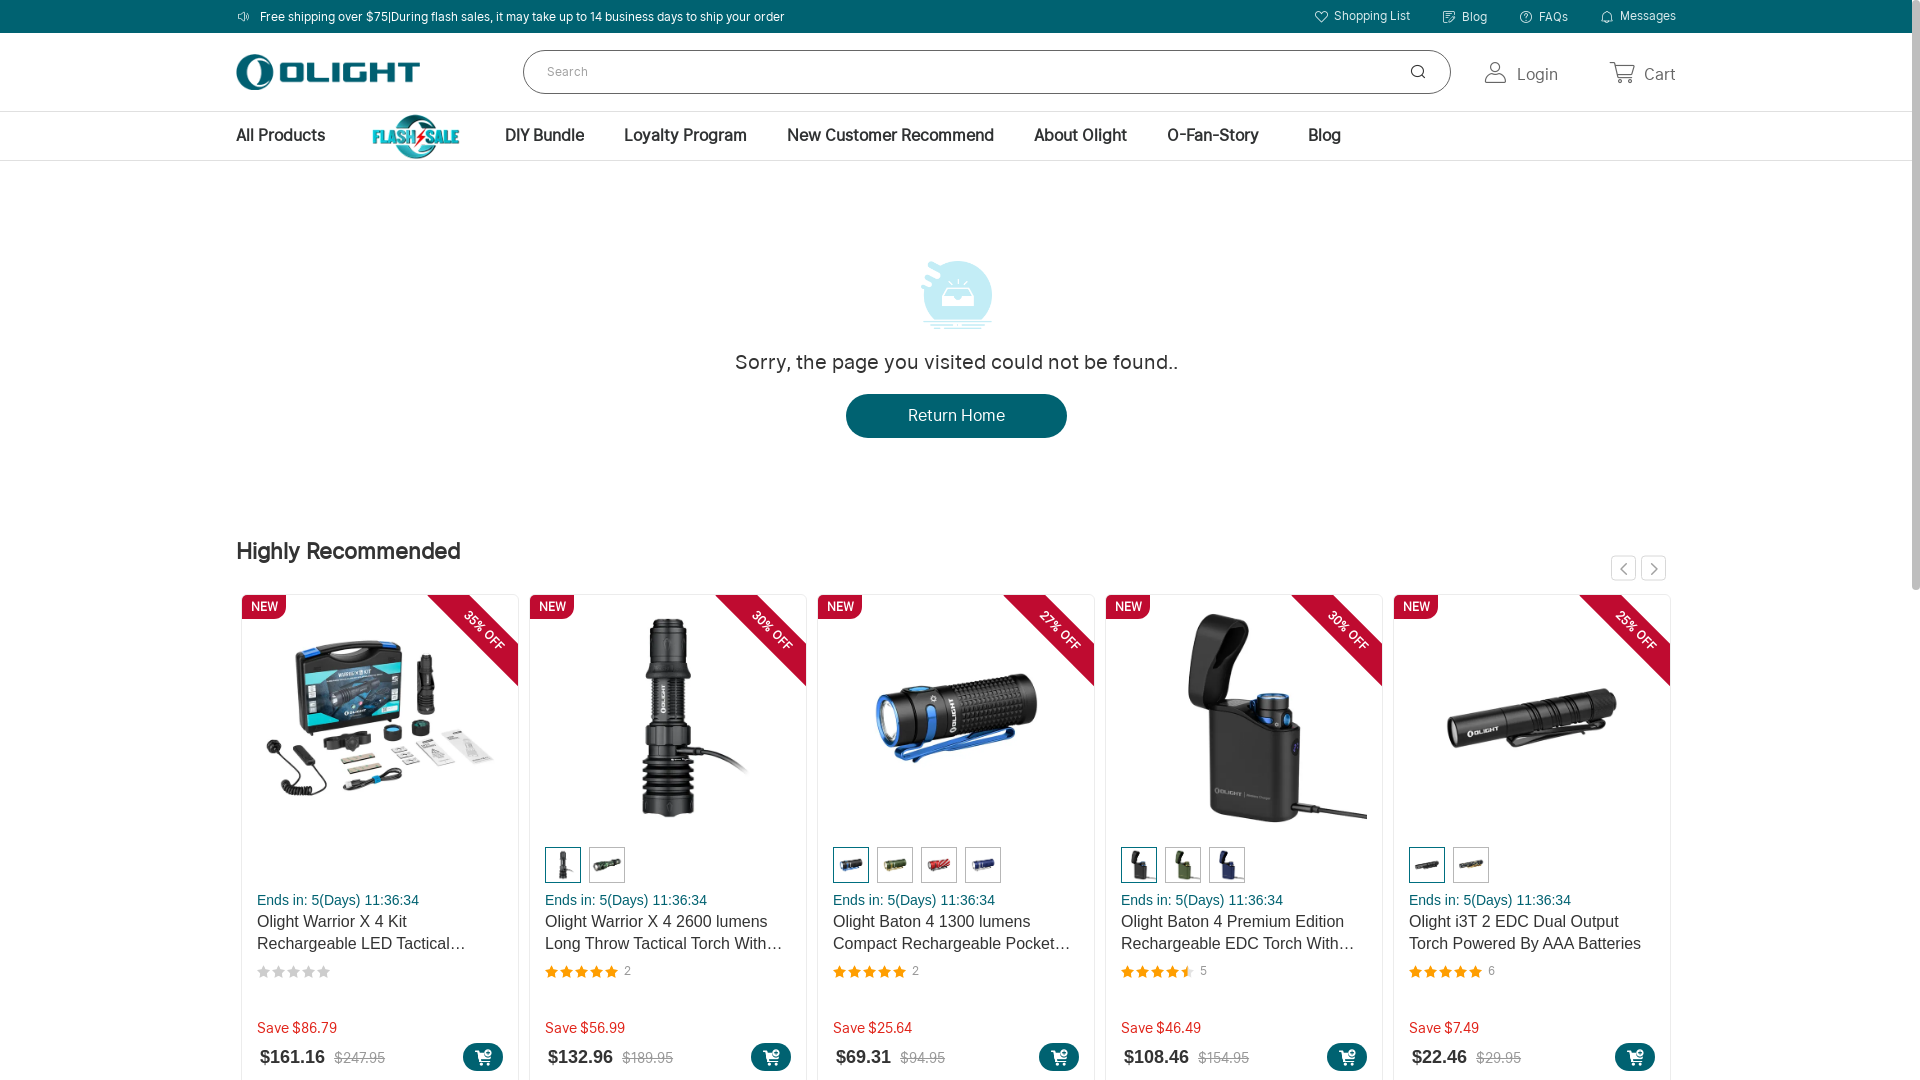 The image size is (1920, 1080). I want to click on Olight Baton 4 1300 lumens Compact Rechargeable Pocket Torch, so click(956, 934).